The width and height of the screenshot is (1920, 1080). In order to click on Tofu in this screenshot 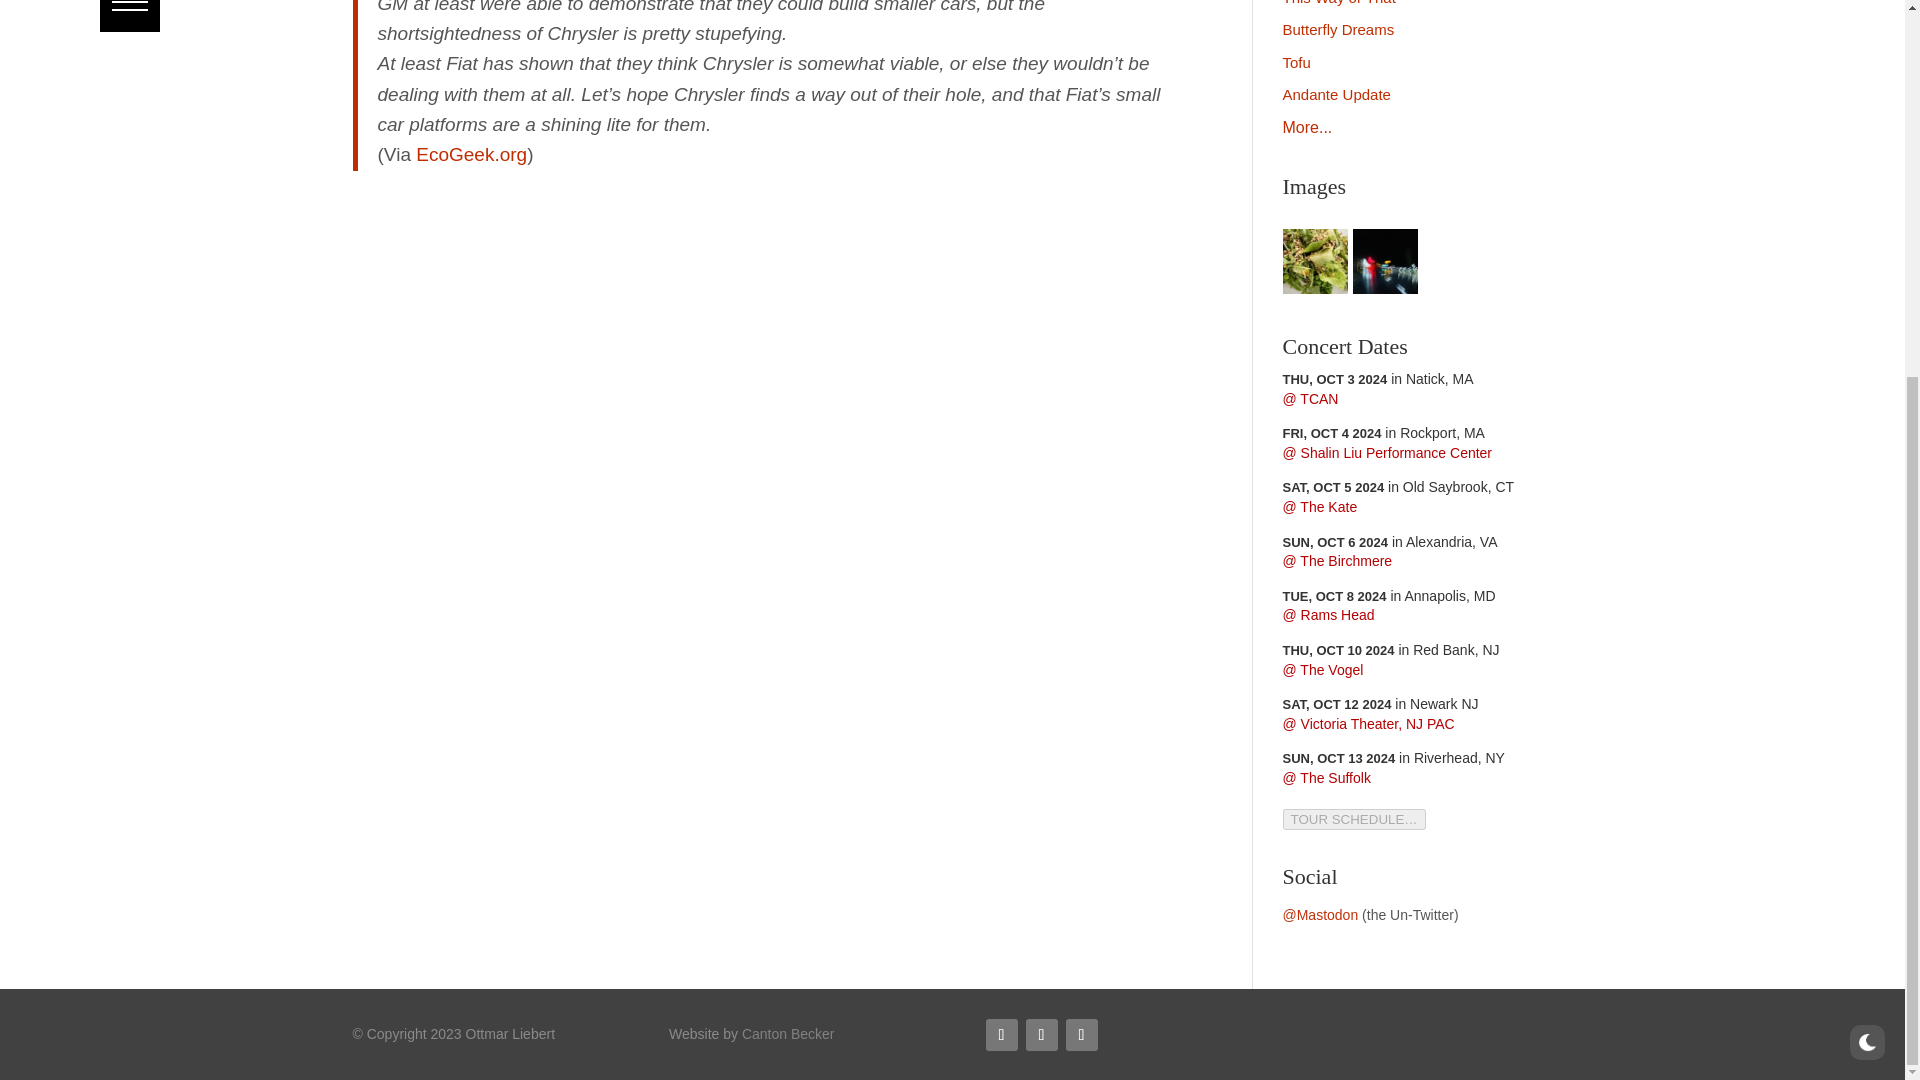, I will do `click(1296, 62)`.